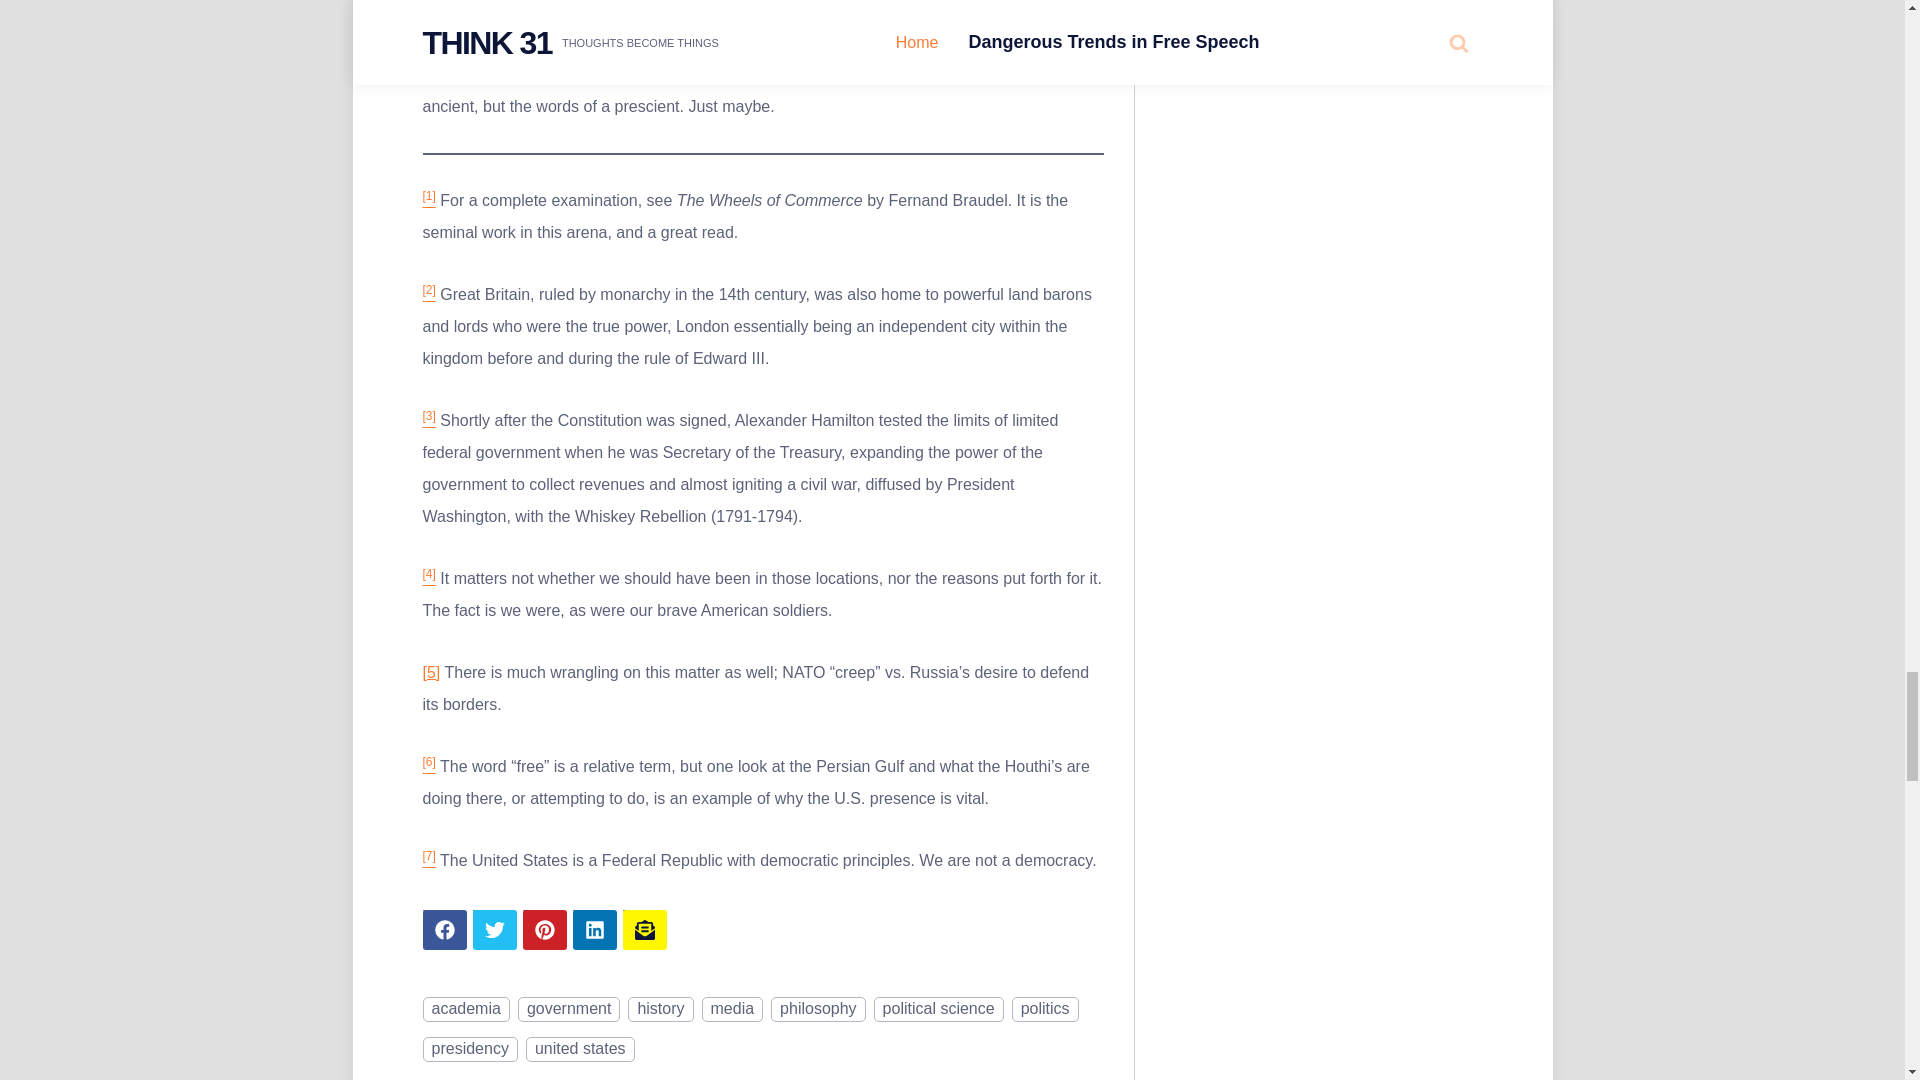  I want to click on media, so click(733, 1008).